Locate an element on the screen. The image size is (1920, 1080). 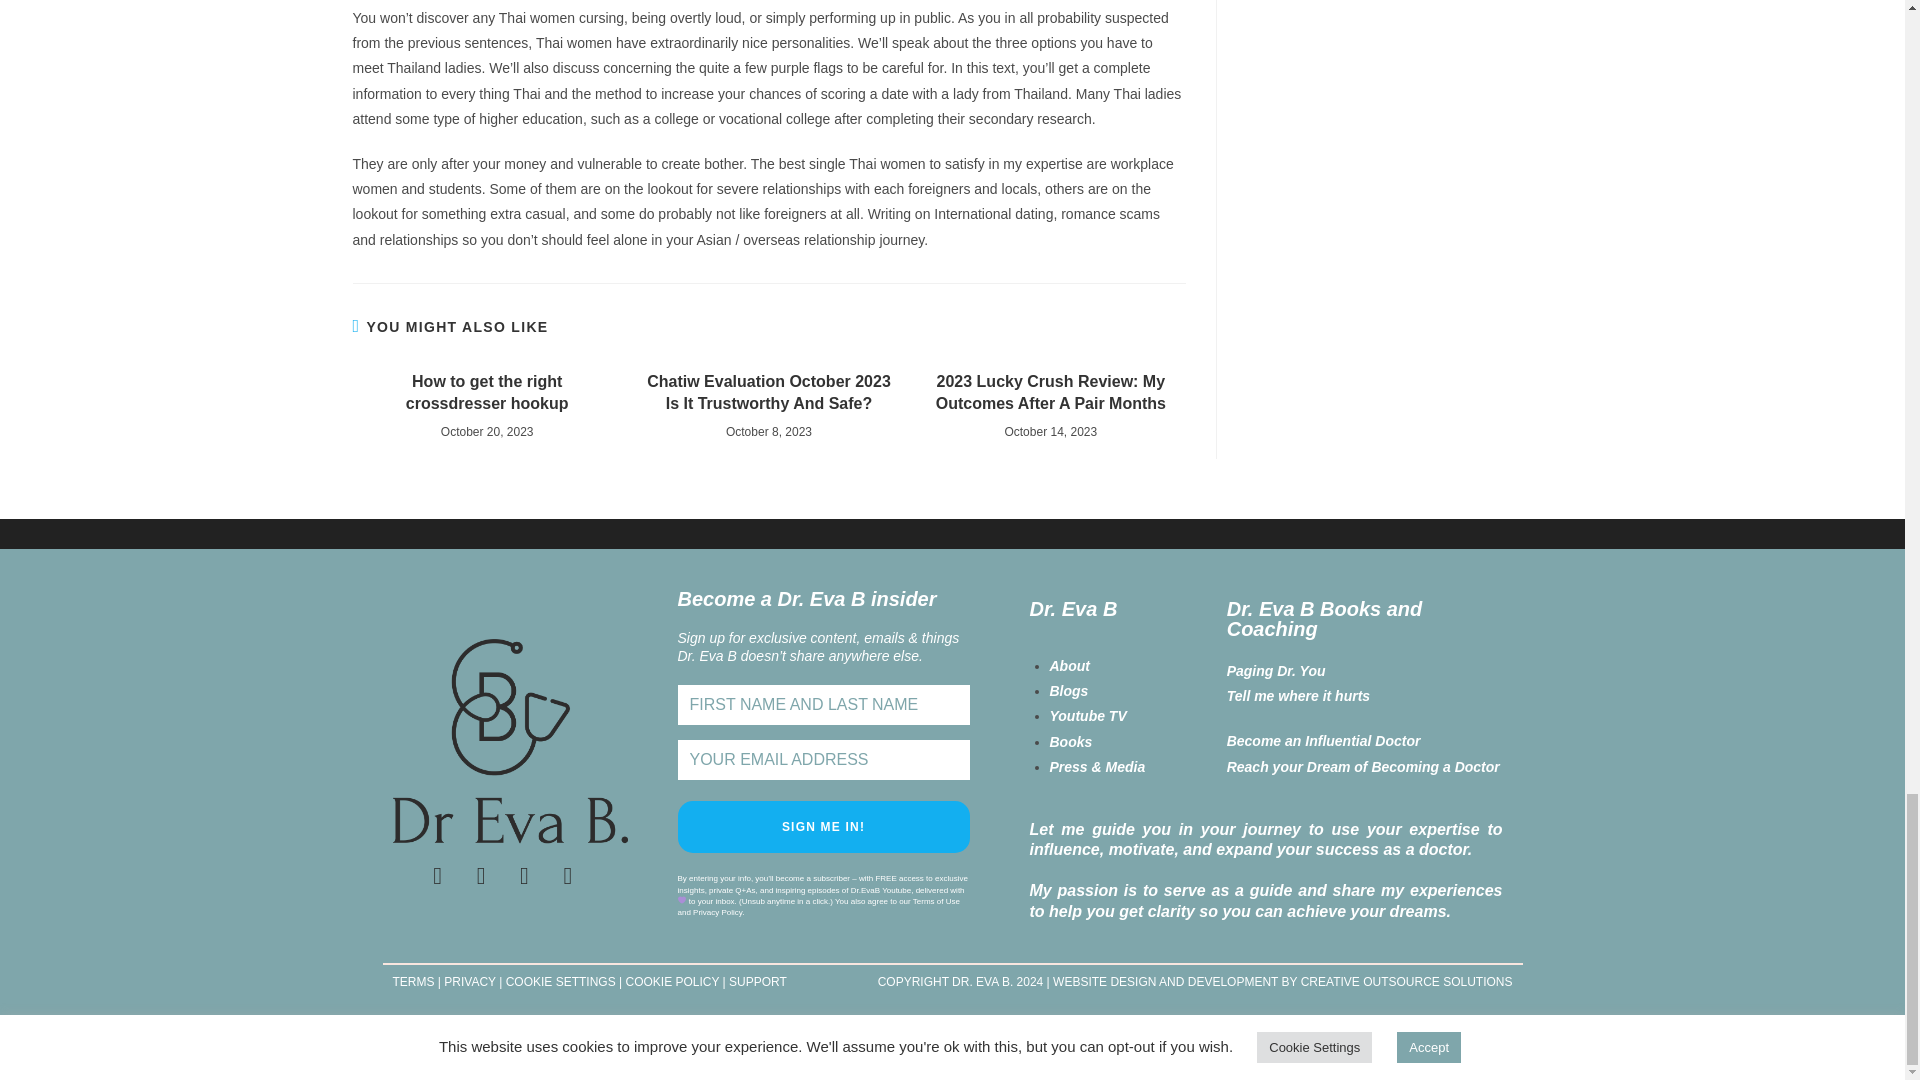
Chatiw Evaluation October 2023 Is It Trustworthy And Safe? is located at coordinates (768, 393).